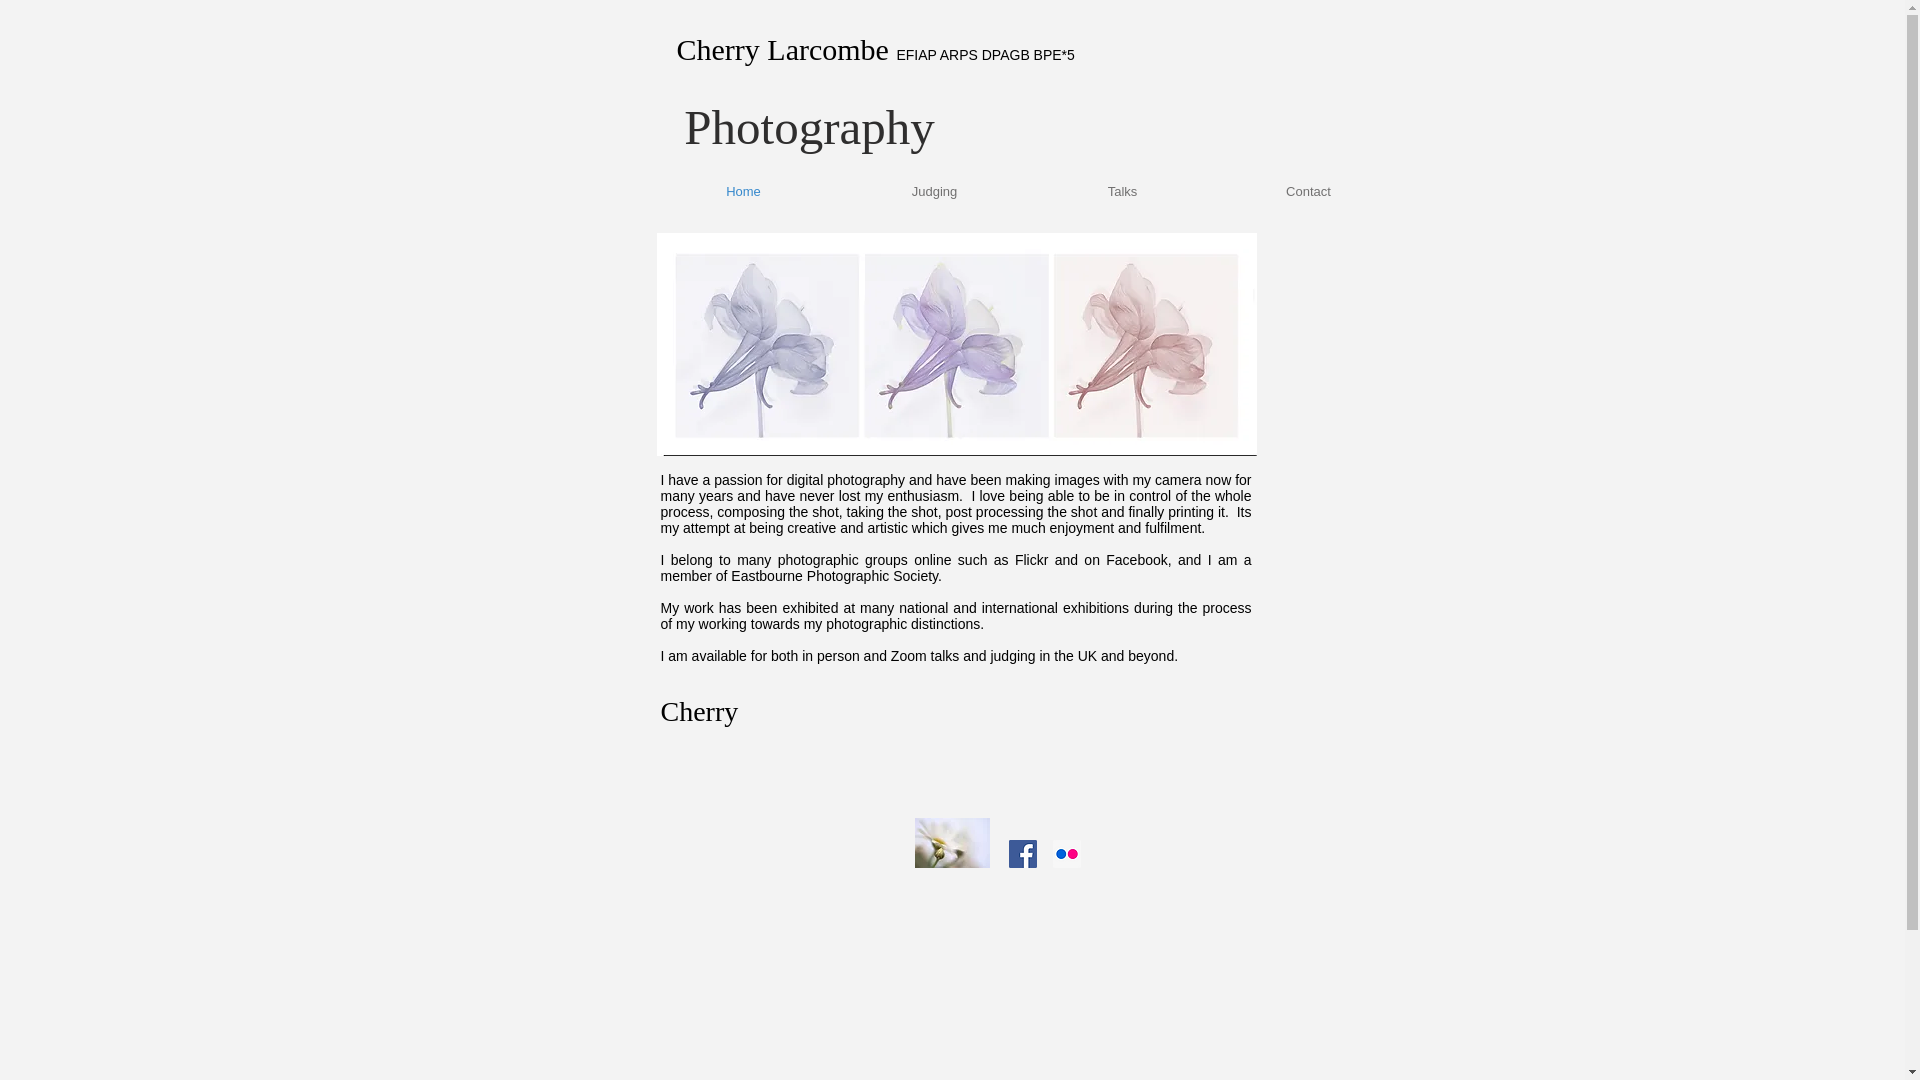  I want to click on Contact, so click(1308, 192).